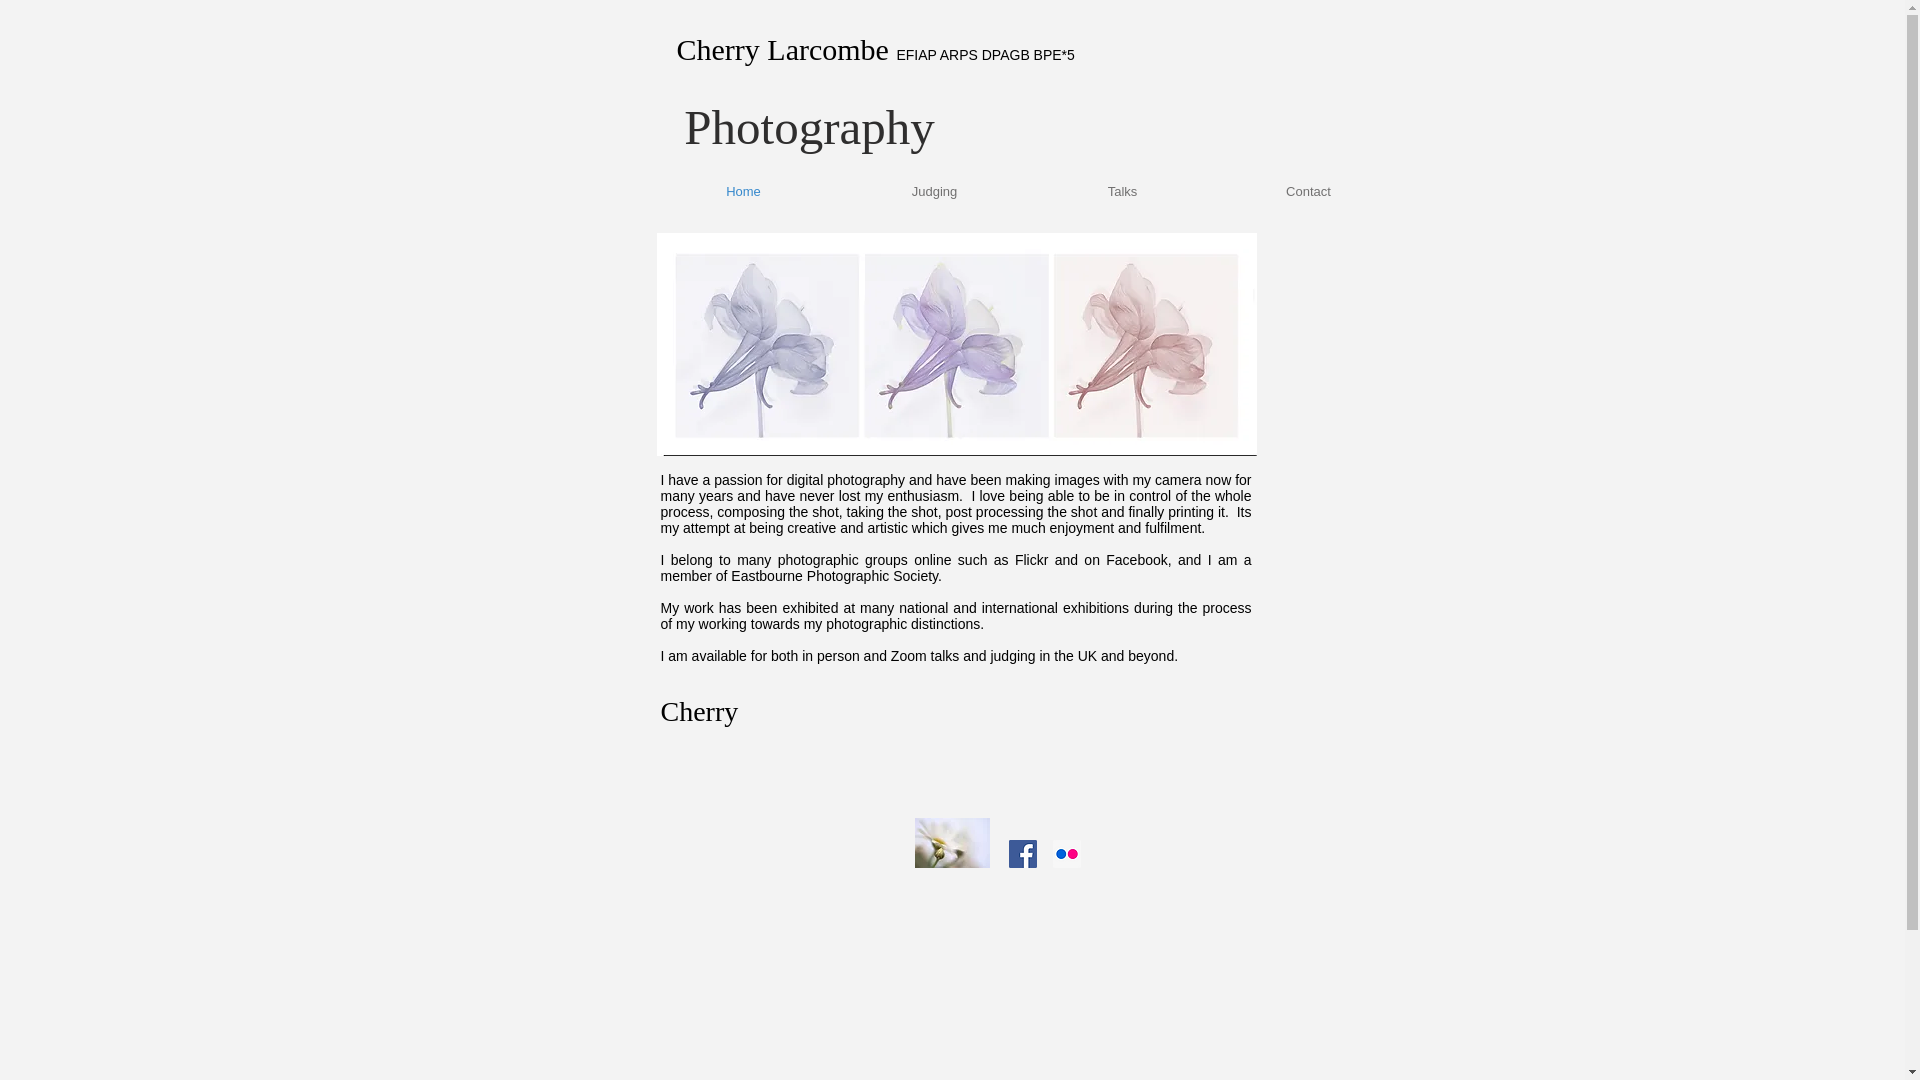  I want to click on Contact, so click(1308, 192).